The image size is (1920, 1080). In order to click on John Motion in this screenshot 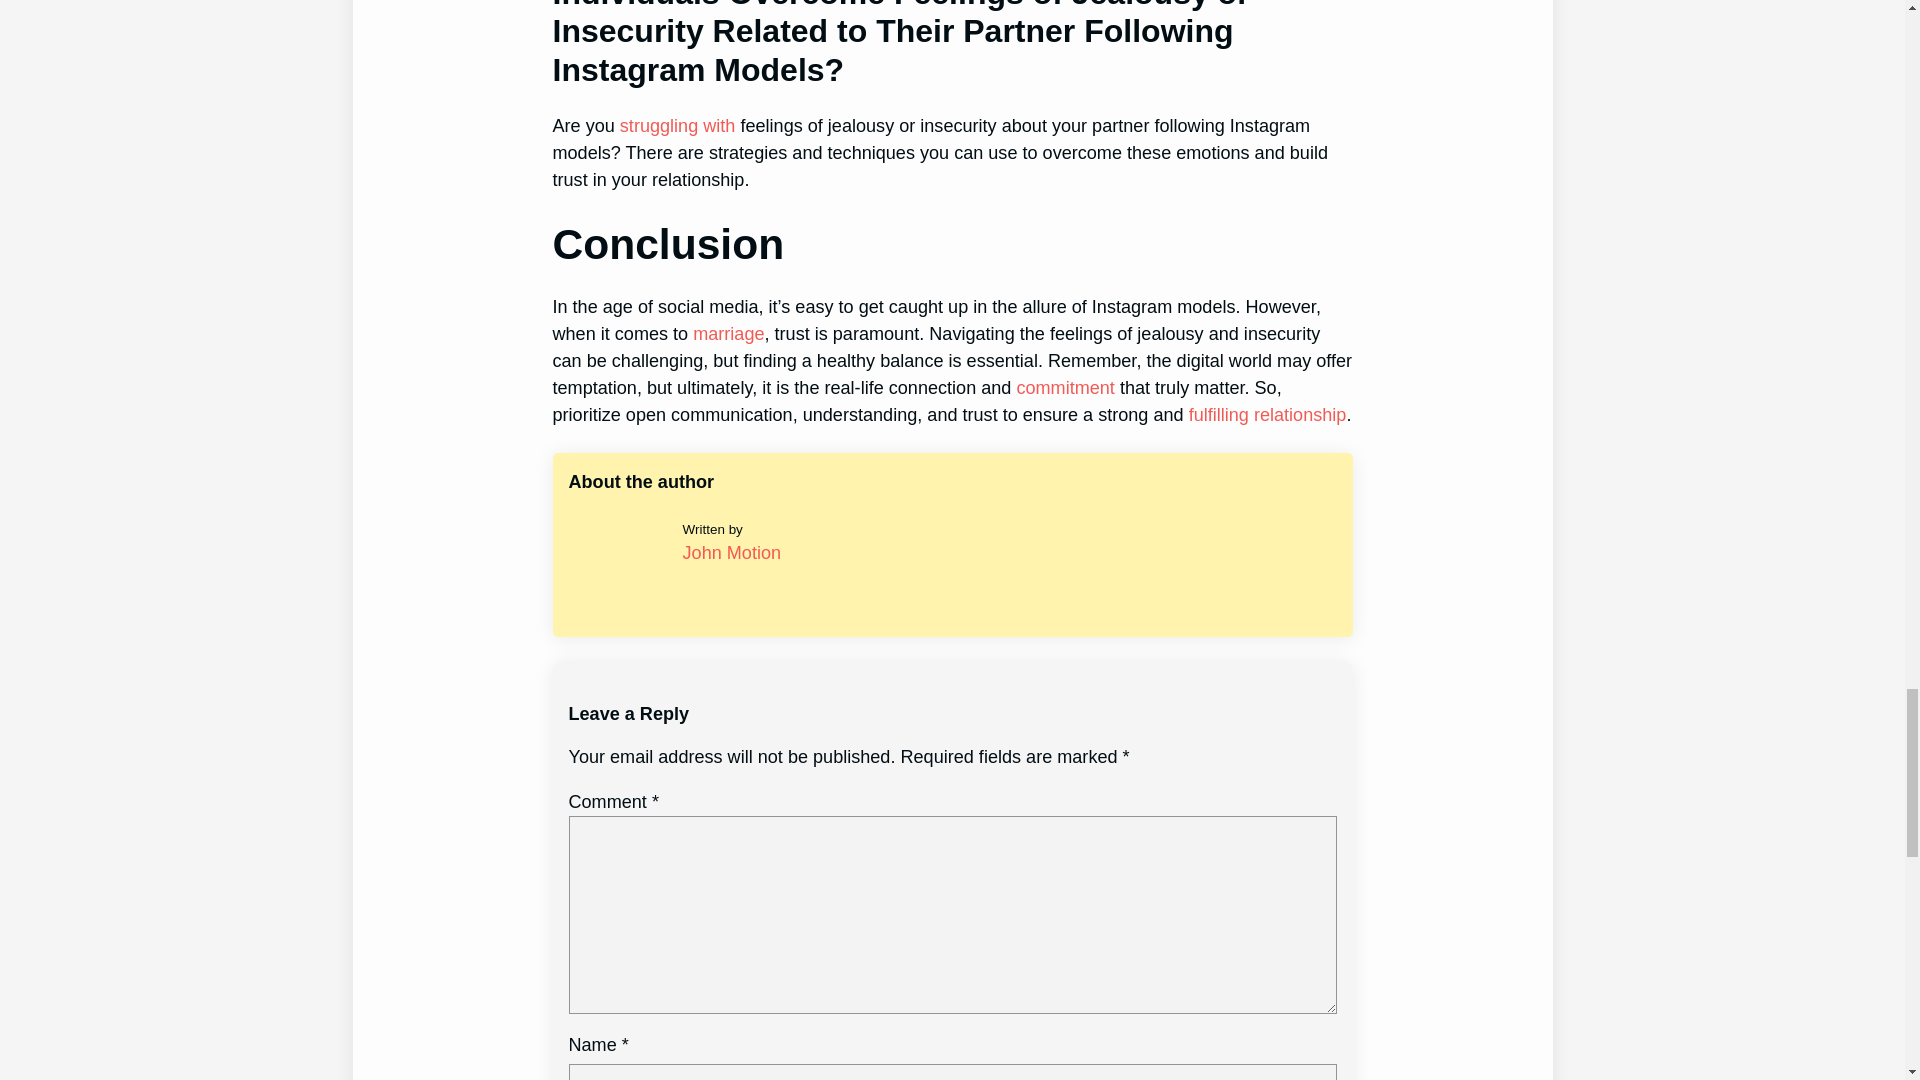, I will do `click(732, 552)`.